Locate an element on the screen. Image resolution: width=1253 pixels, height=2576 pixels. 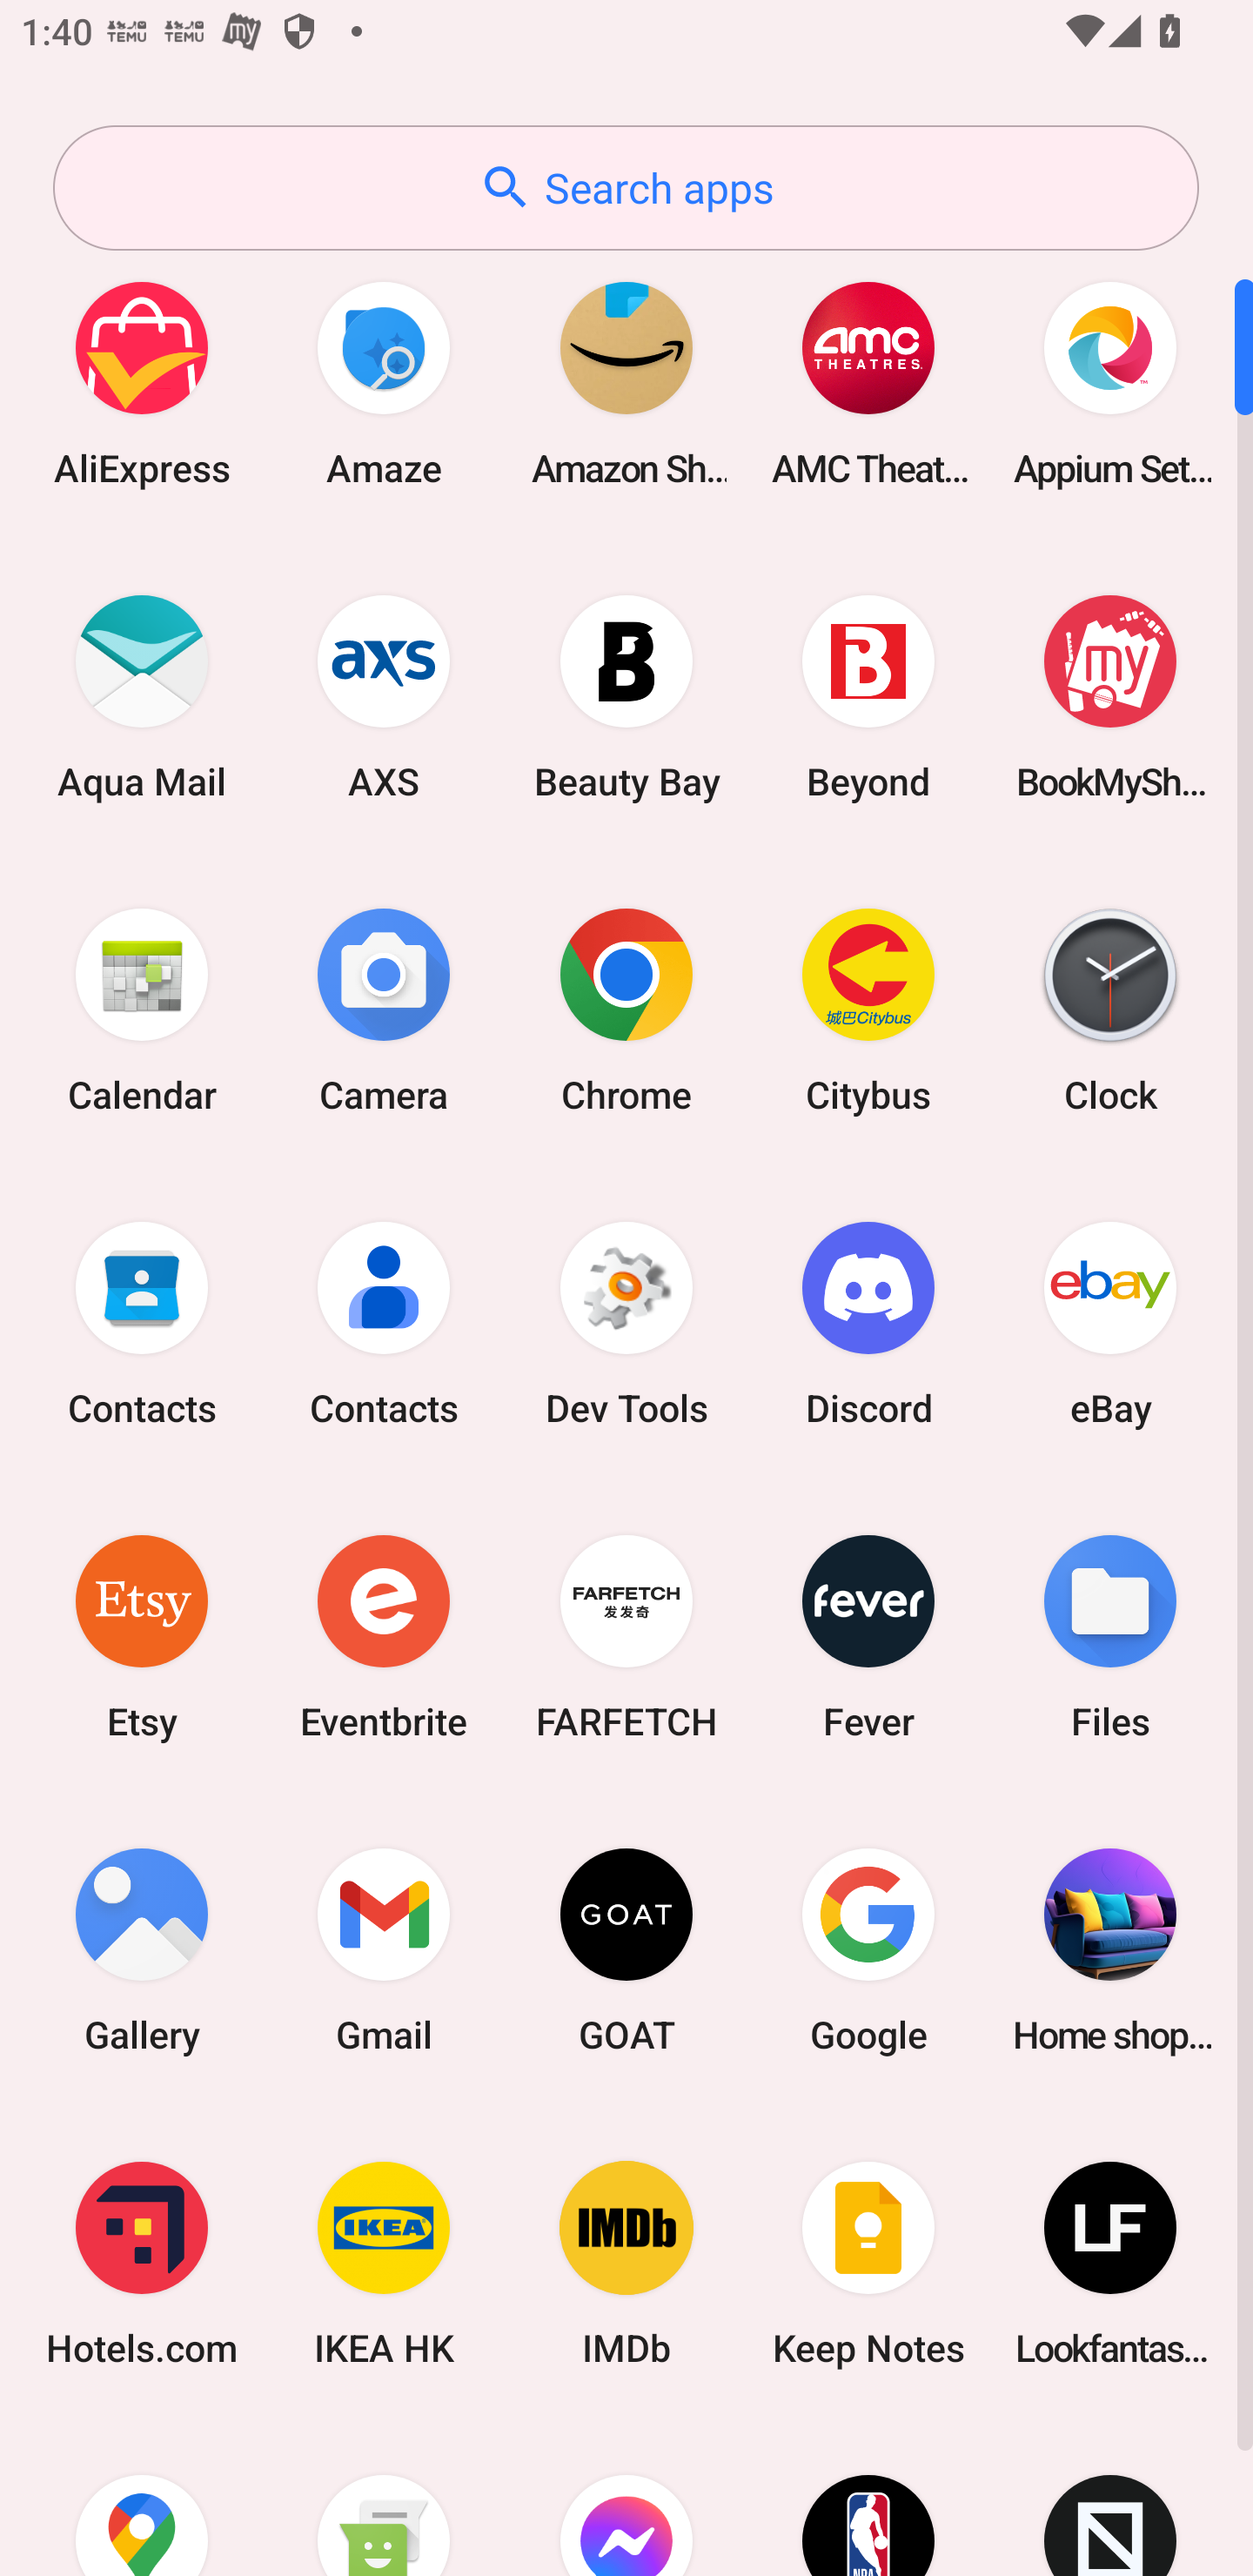
Calendar is located at coordinates (142, 1010).